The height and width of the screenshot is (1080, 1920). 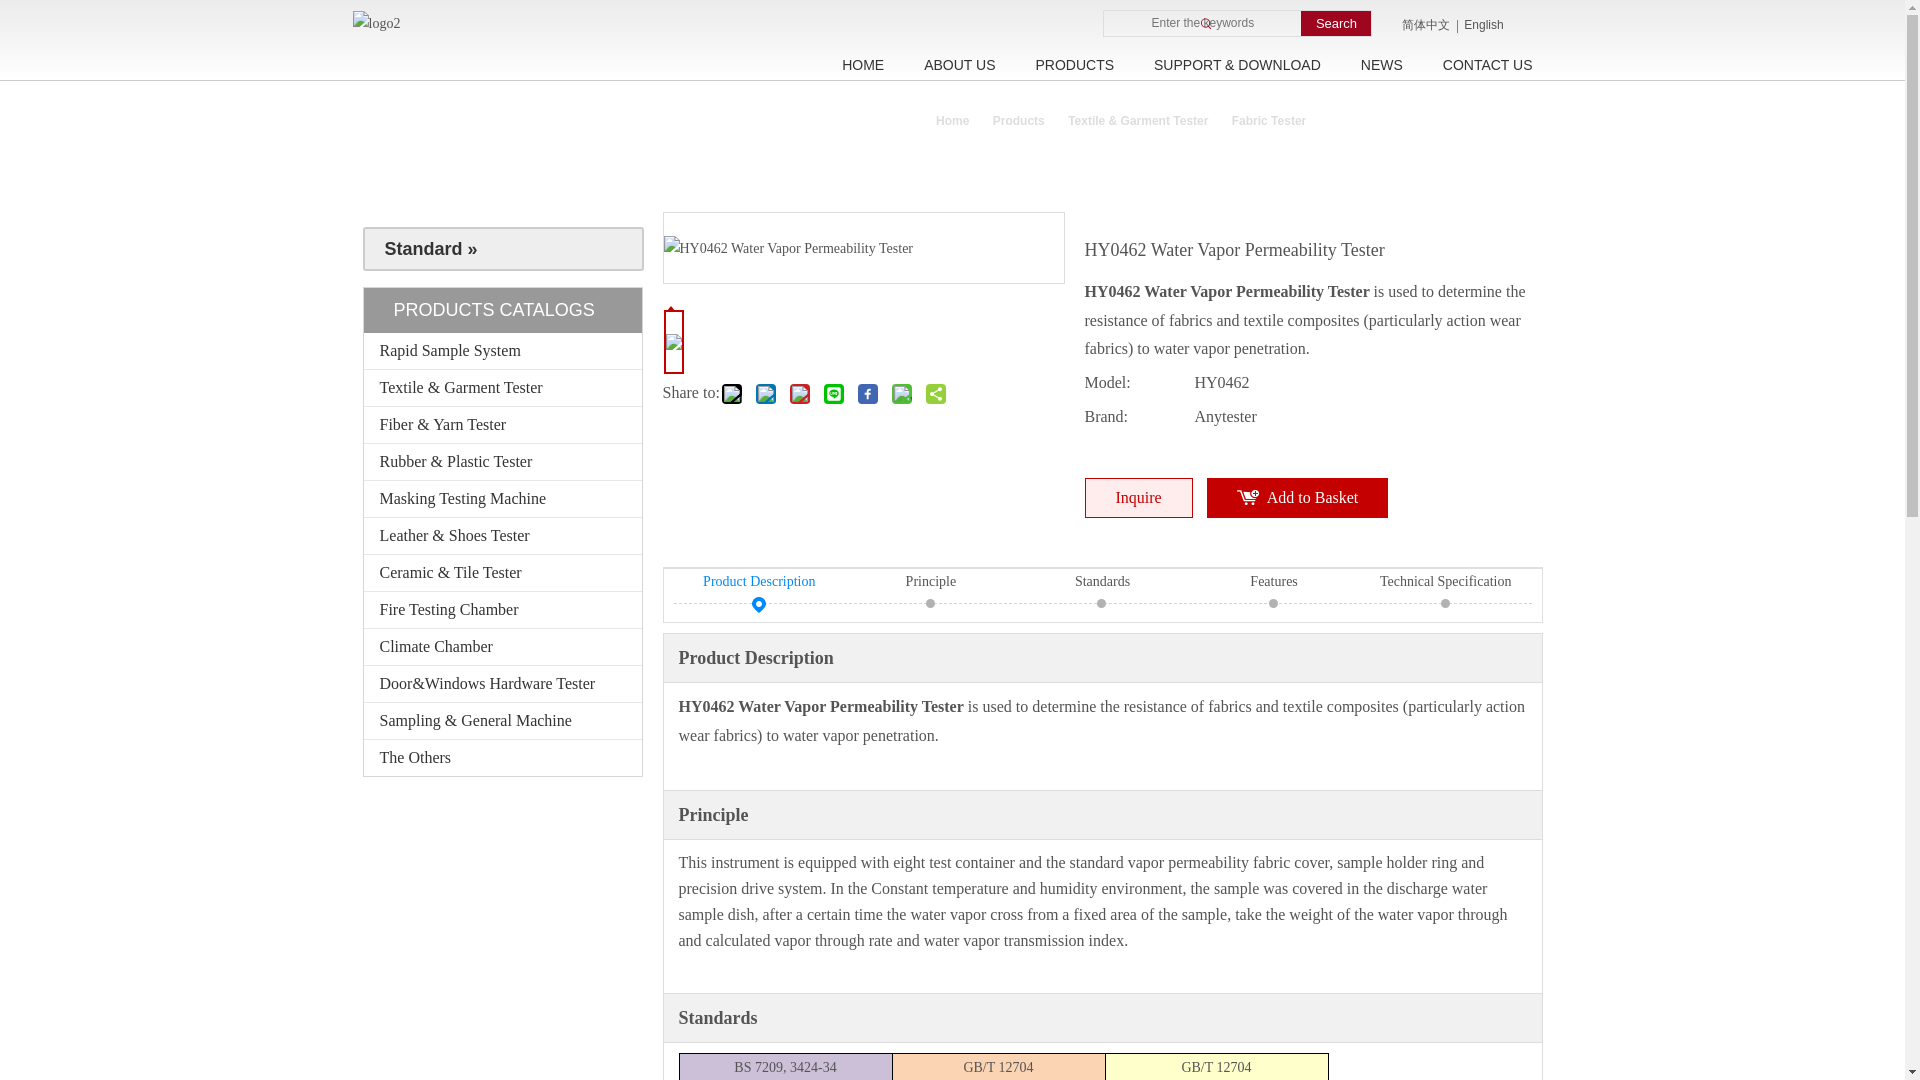 I want to click on HOME, so click(x=862, y=64).